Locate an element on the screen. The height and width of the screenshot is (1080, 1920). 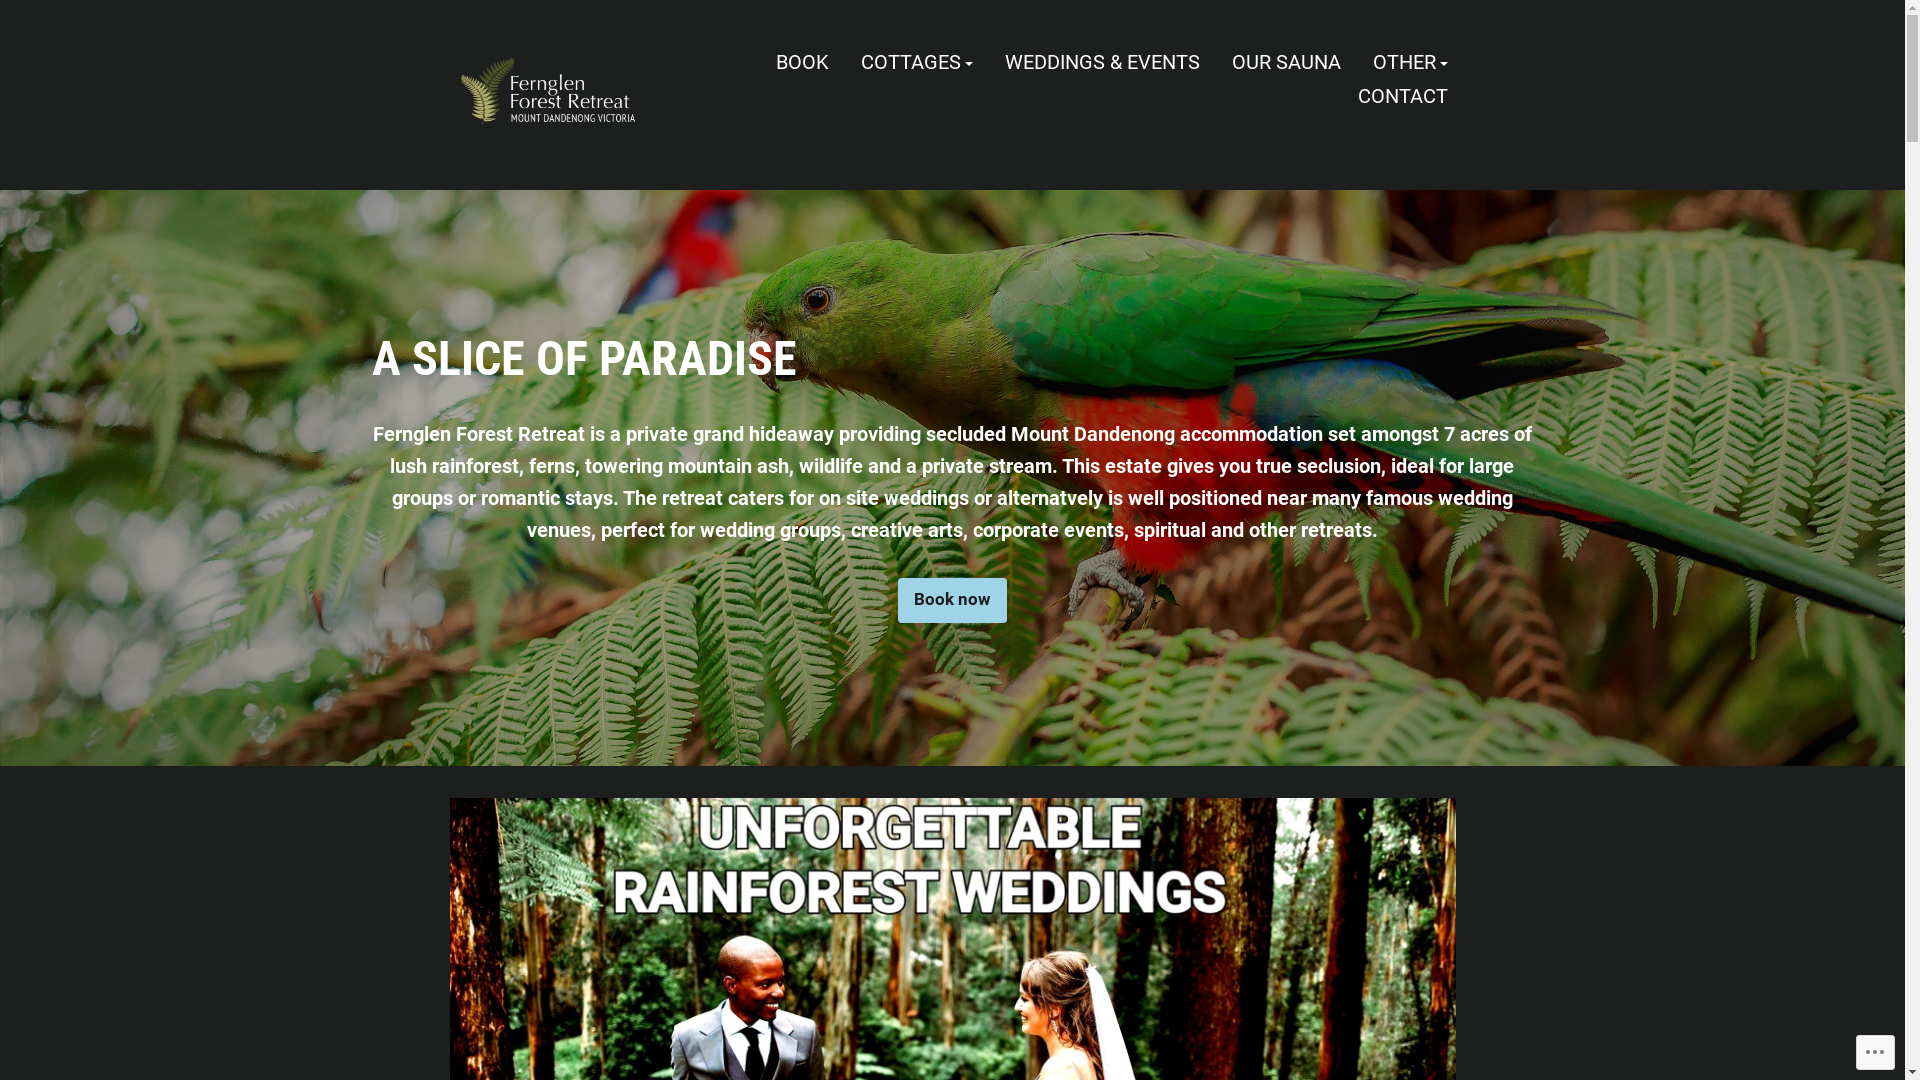
OUR SAUNA is located at coordinates (1286, 64).